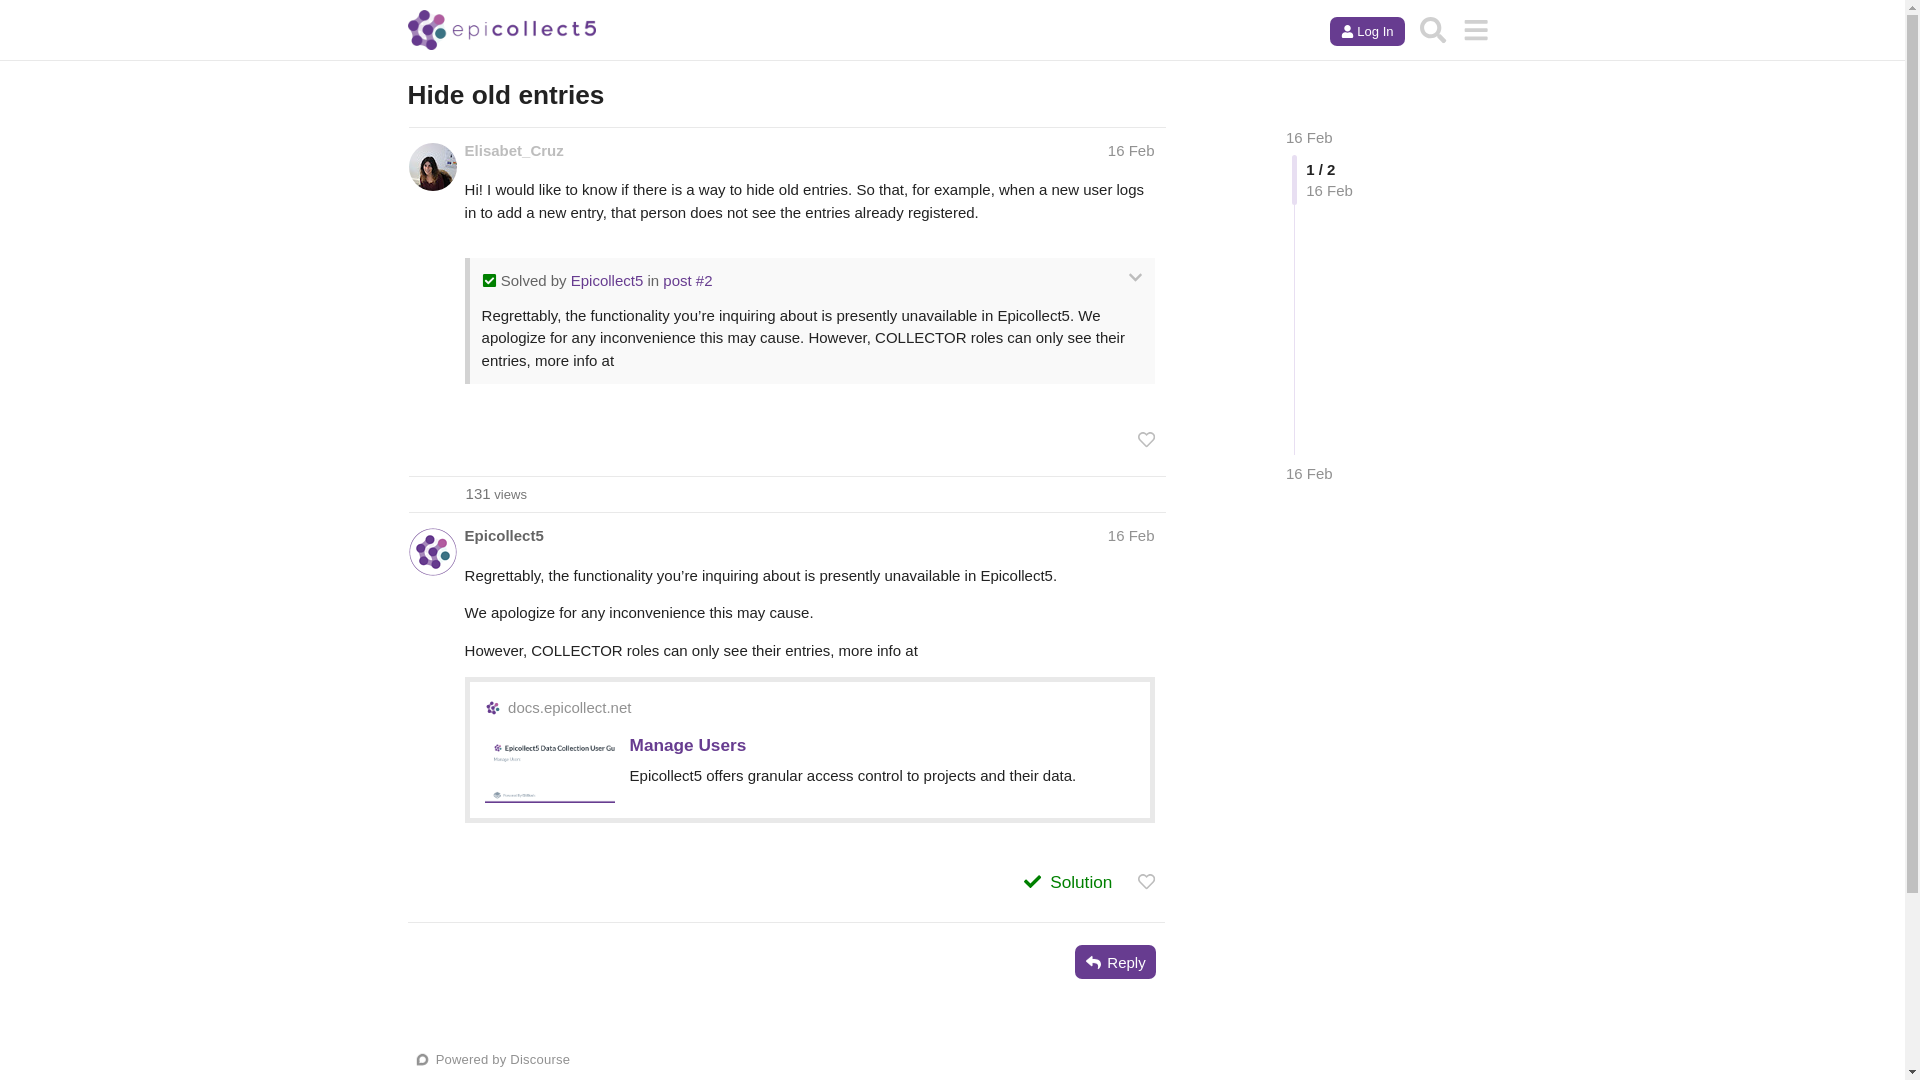 Image resolution: width=1920 pixels, height=1080 pixels. What do you see at coordinates (1309, 136) in the screenshot?
I see `Jump to the first post` at bounding box center [1309, 136].